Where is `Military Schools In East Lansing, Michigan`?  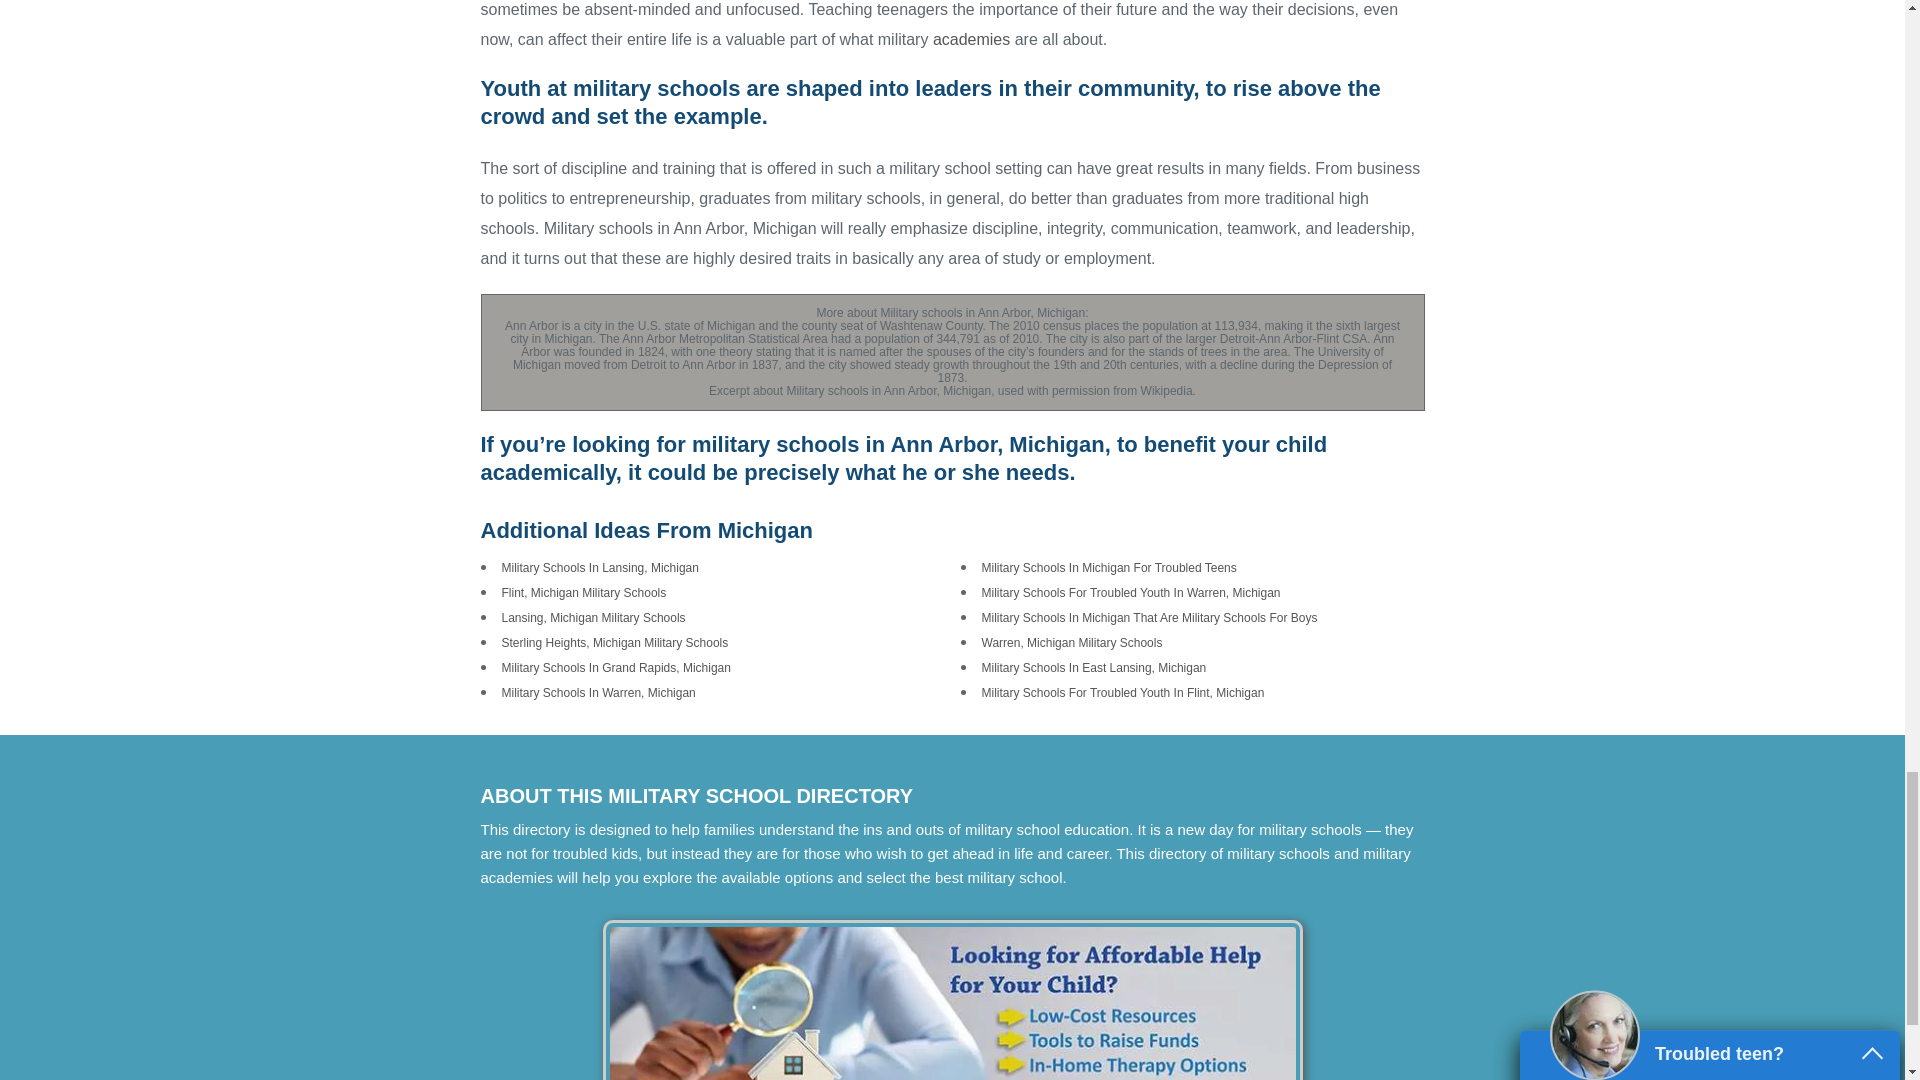
Military Schools In East Lansing, Michigan is located at coordinates (1094, 668).